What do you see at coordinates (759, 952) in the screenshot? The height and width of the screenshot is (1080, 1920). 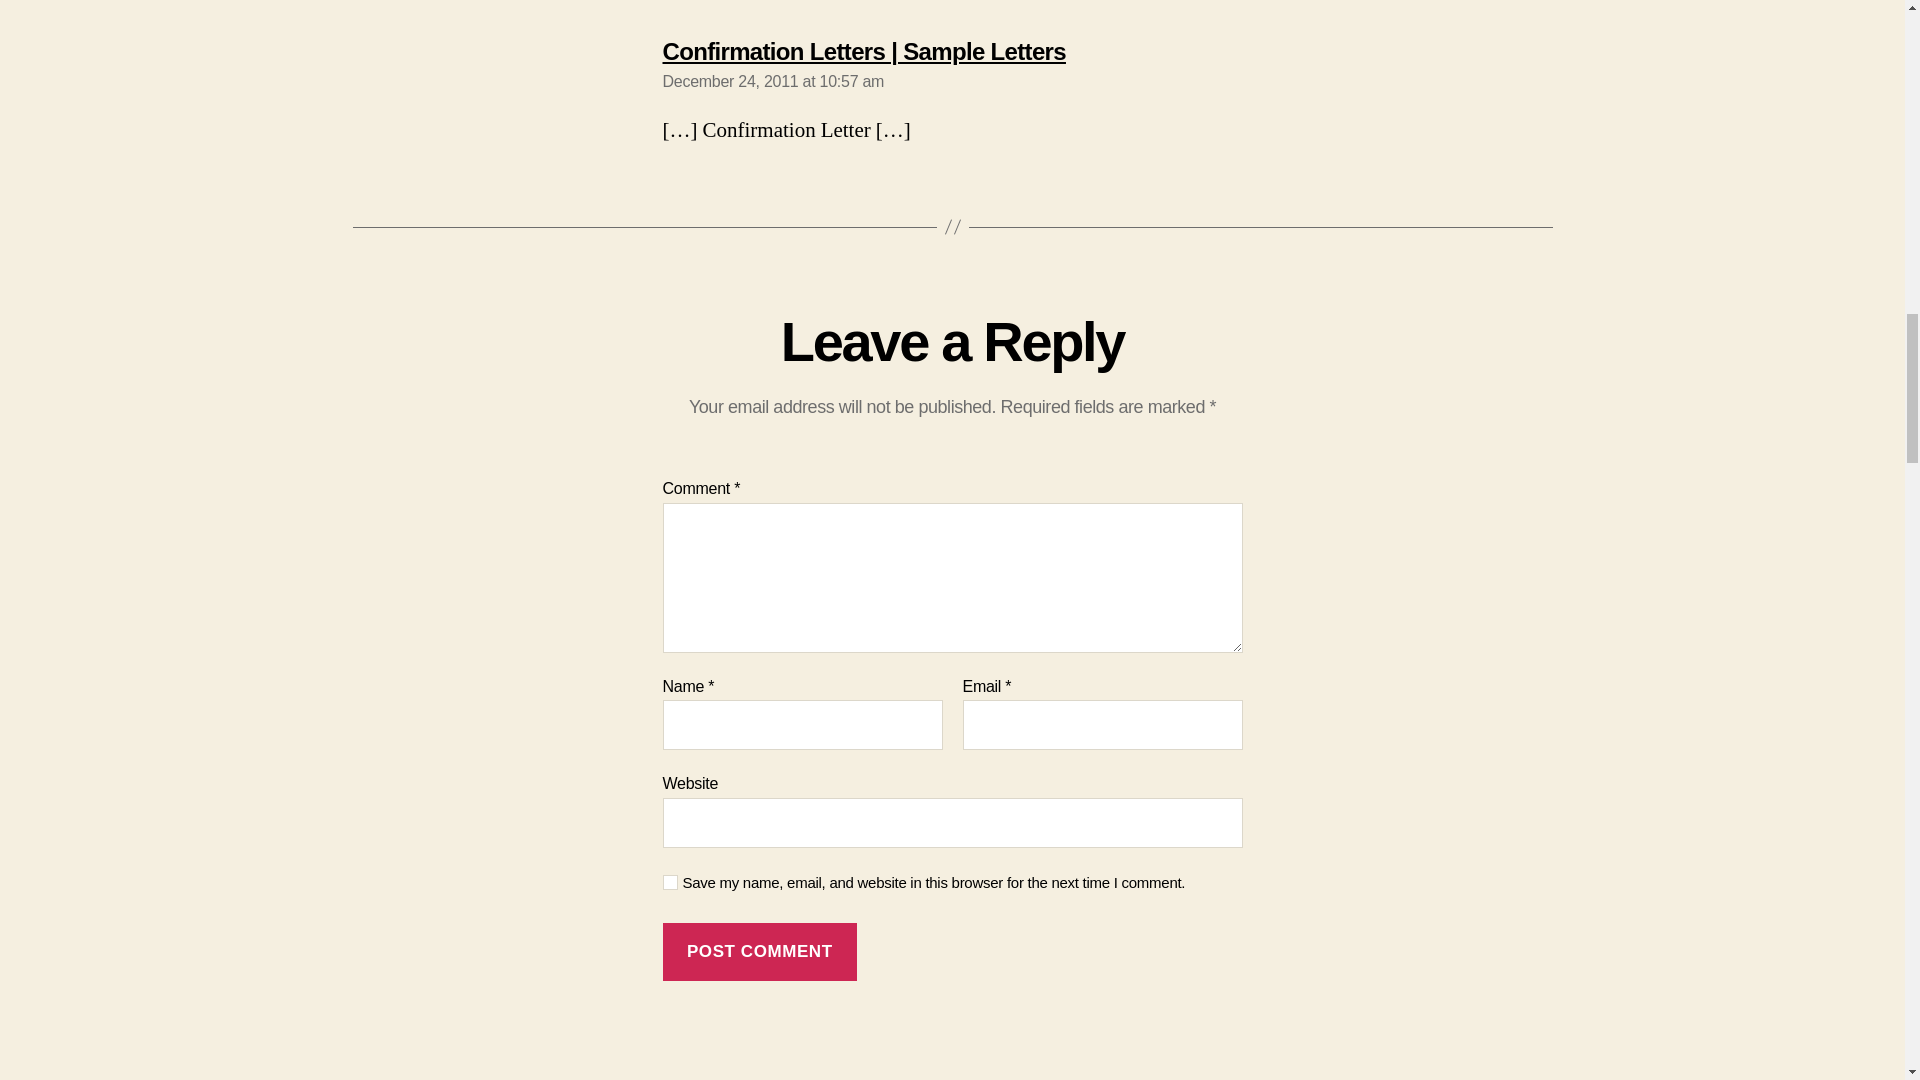 I see `Post Comment` at bounding box center [759, 952].